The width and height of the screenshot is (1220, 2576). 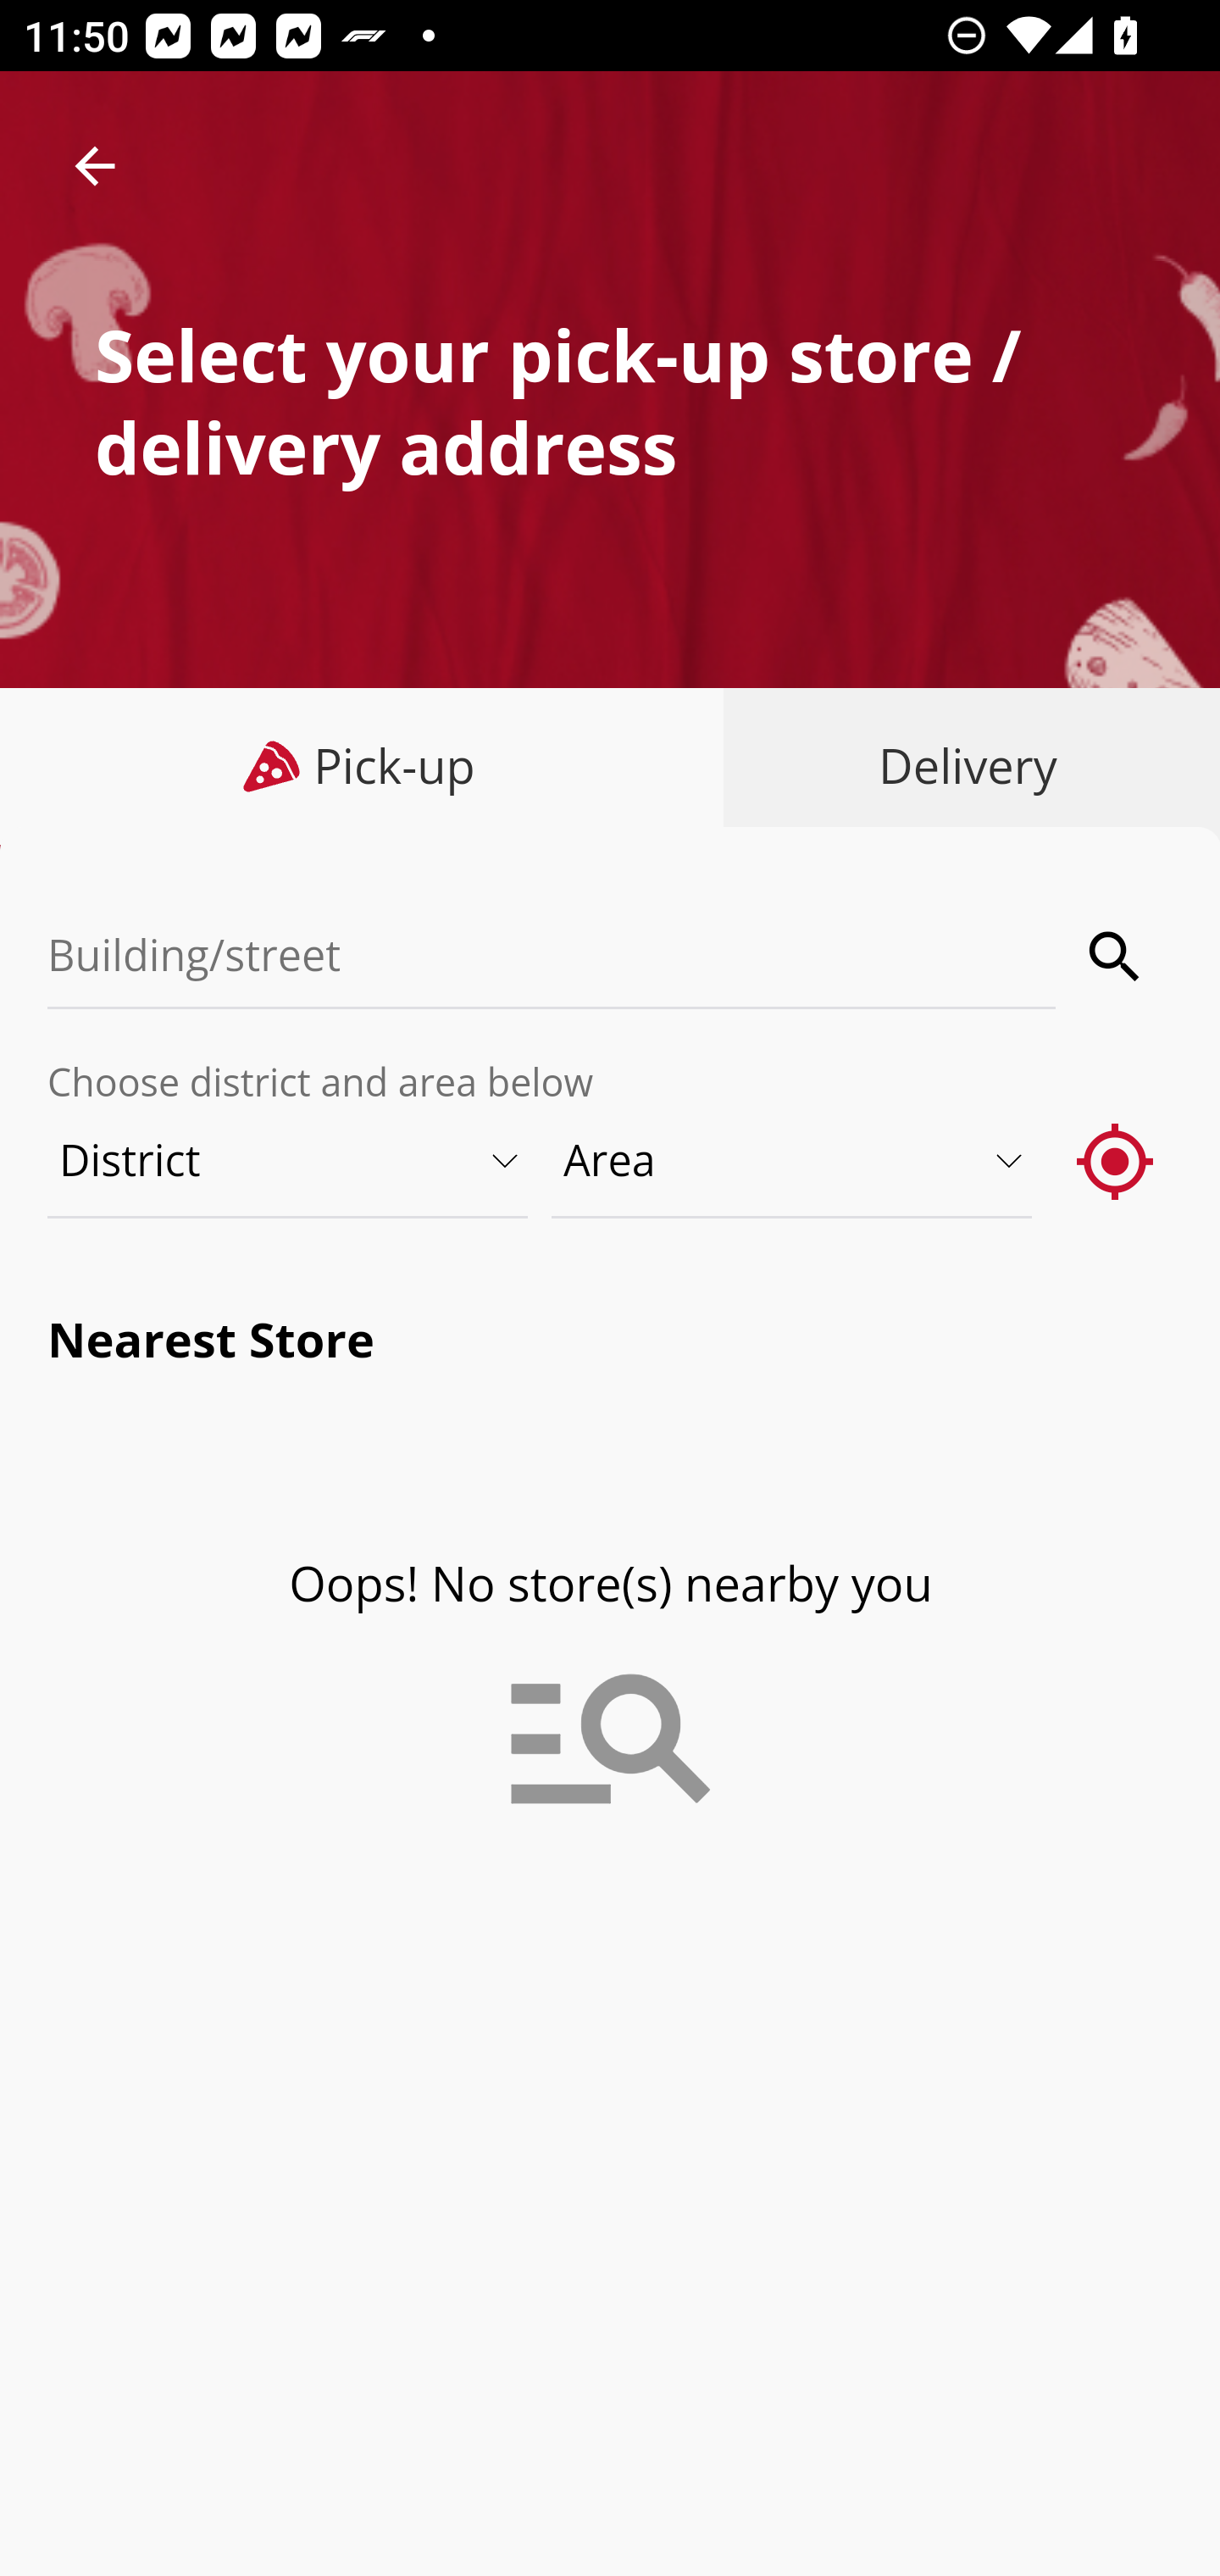 What do you see at coordinates (961, 766) in the screenshot?
I see `Delivery` at bounding box center [961, 766].